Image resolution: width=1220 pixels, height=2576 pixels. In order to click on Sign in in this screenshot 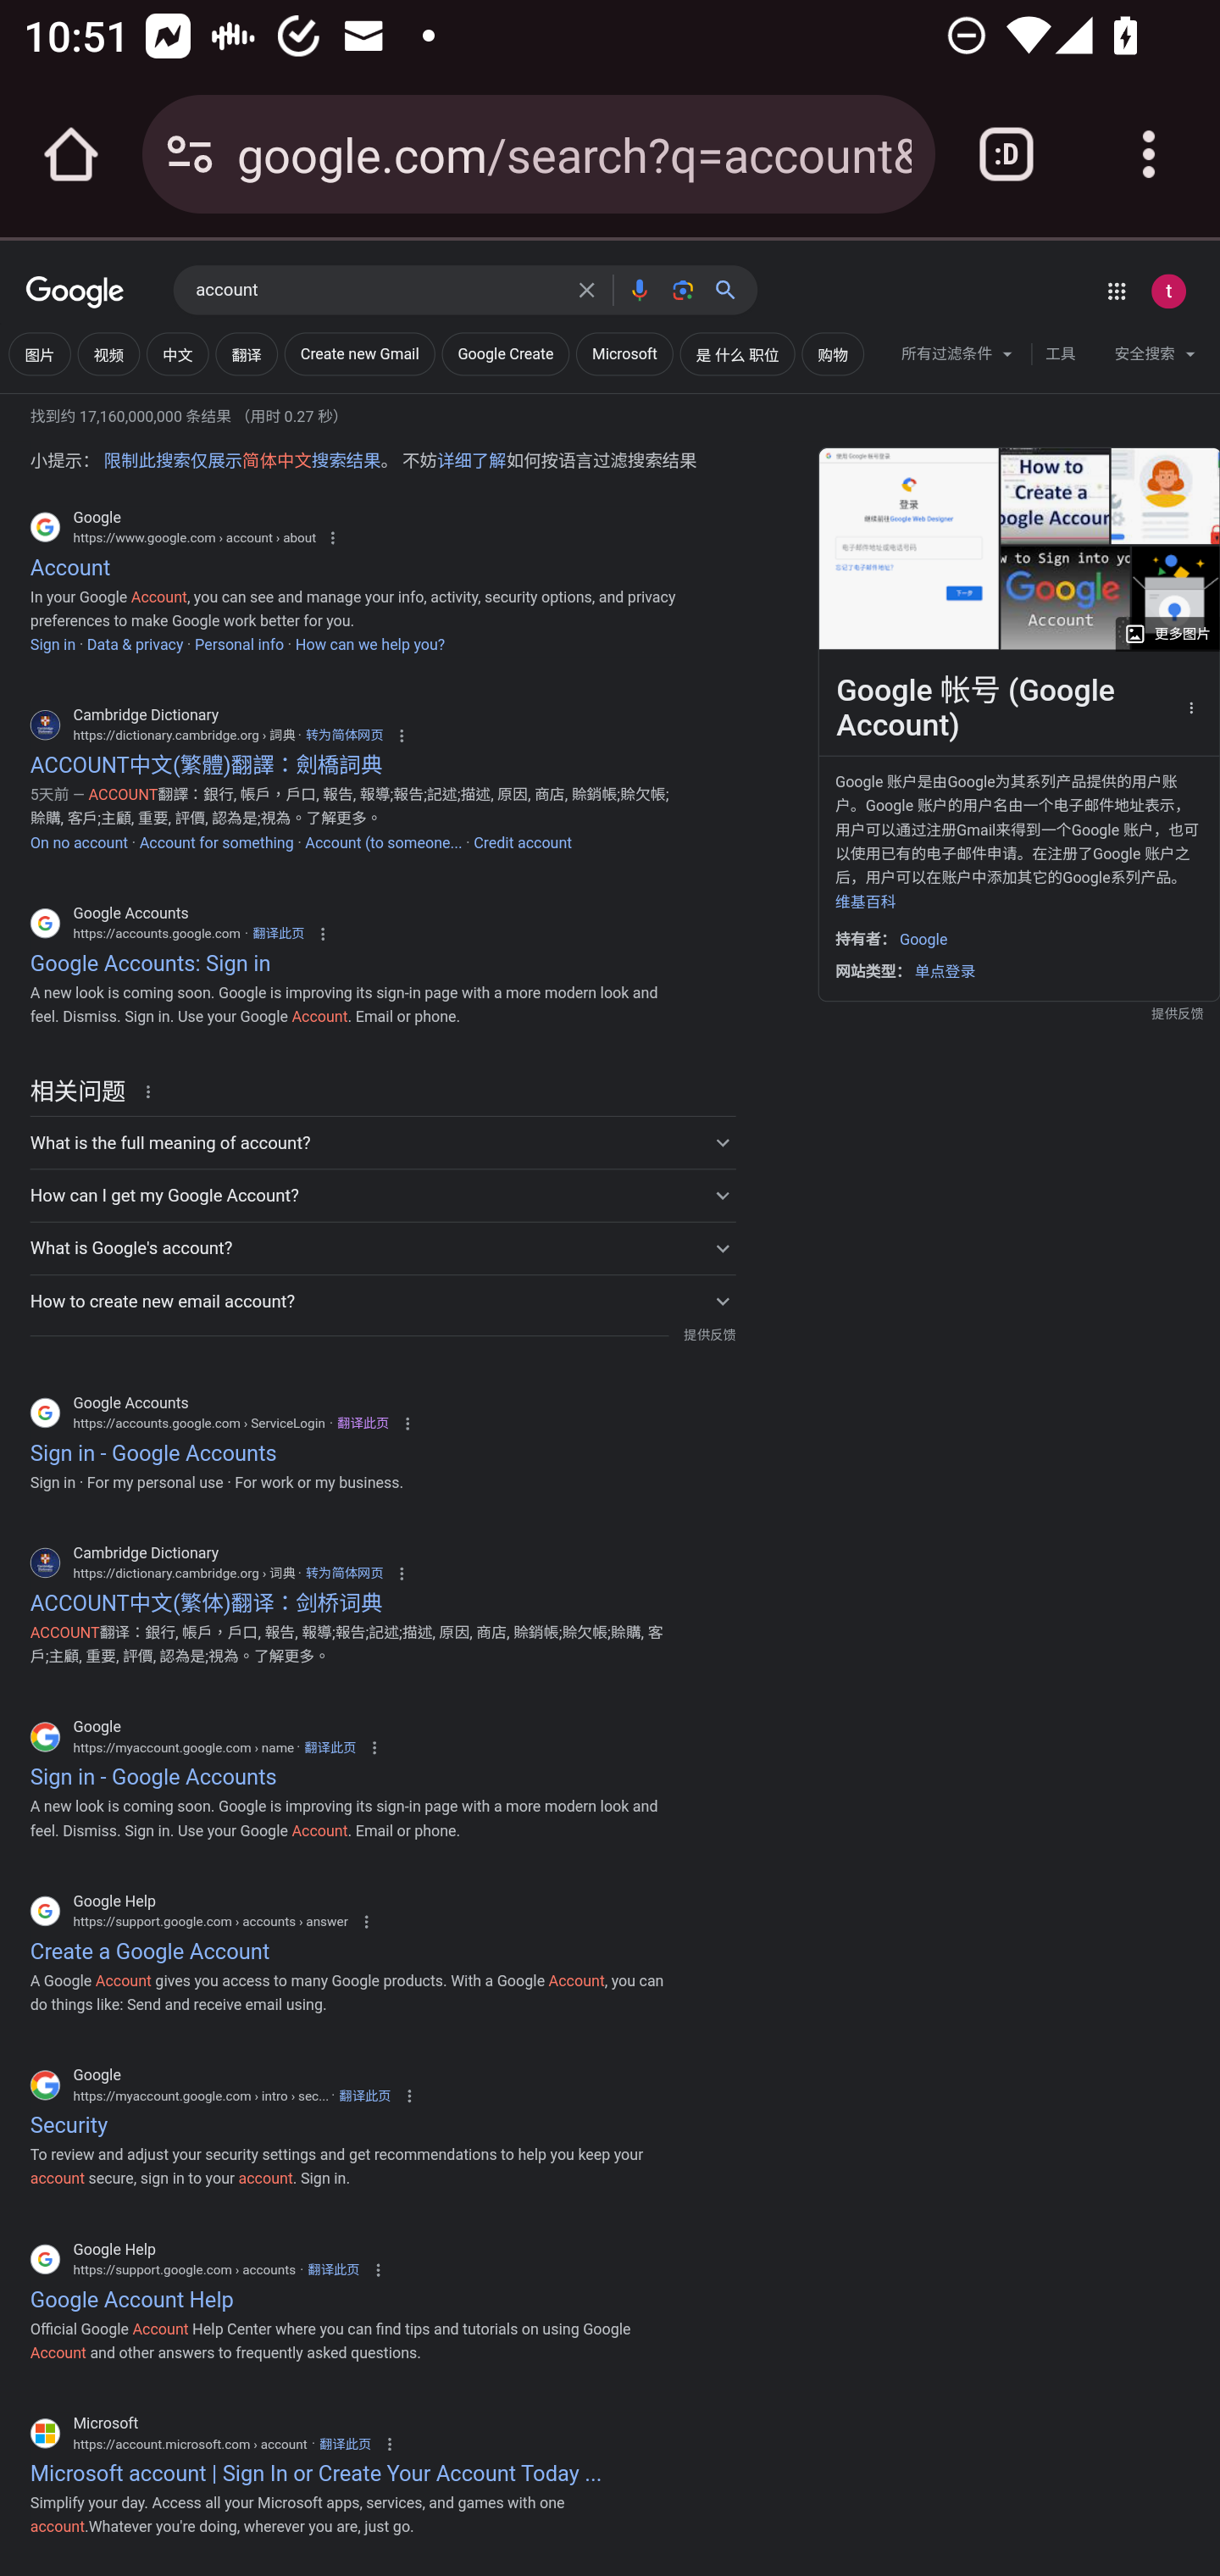, I will do `click(53, 645)`.